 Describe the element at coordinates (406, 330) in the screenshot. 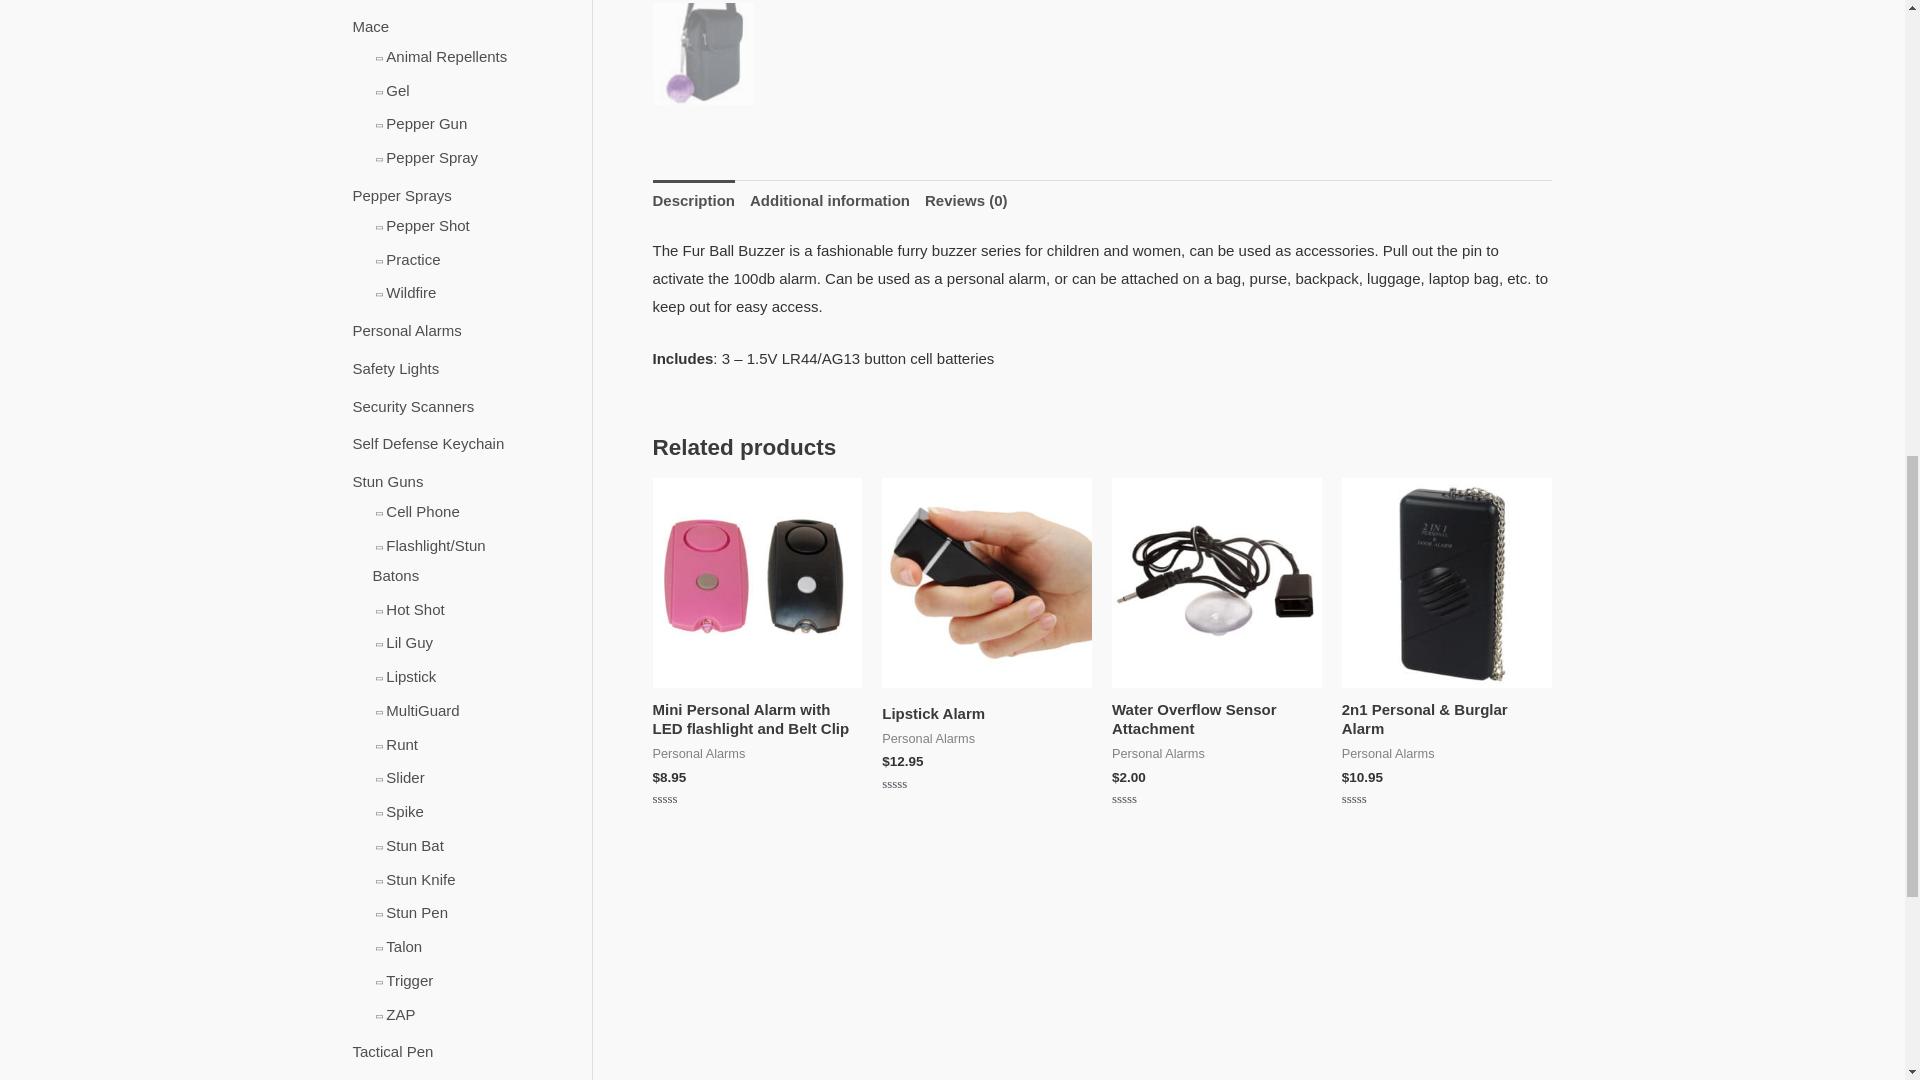

I see `Personal Alarms` at that location.